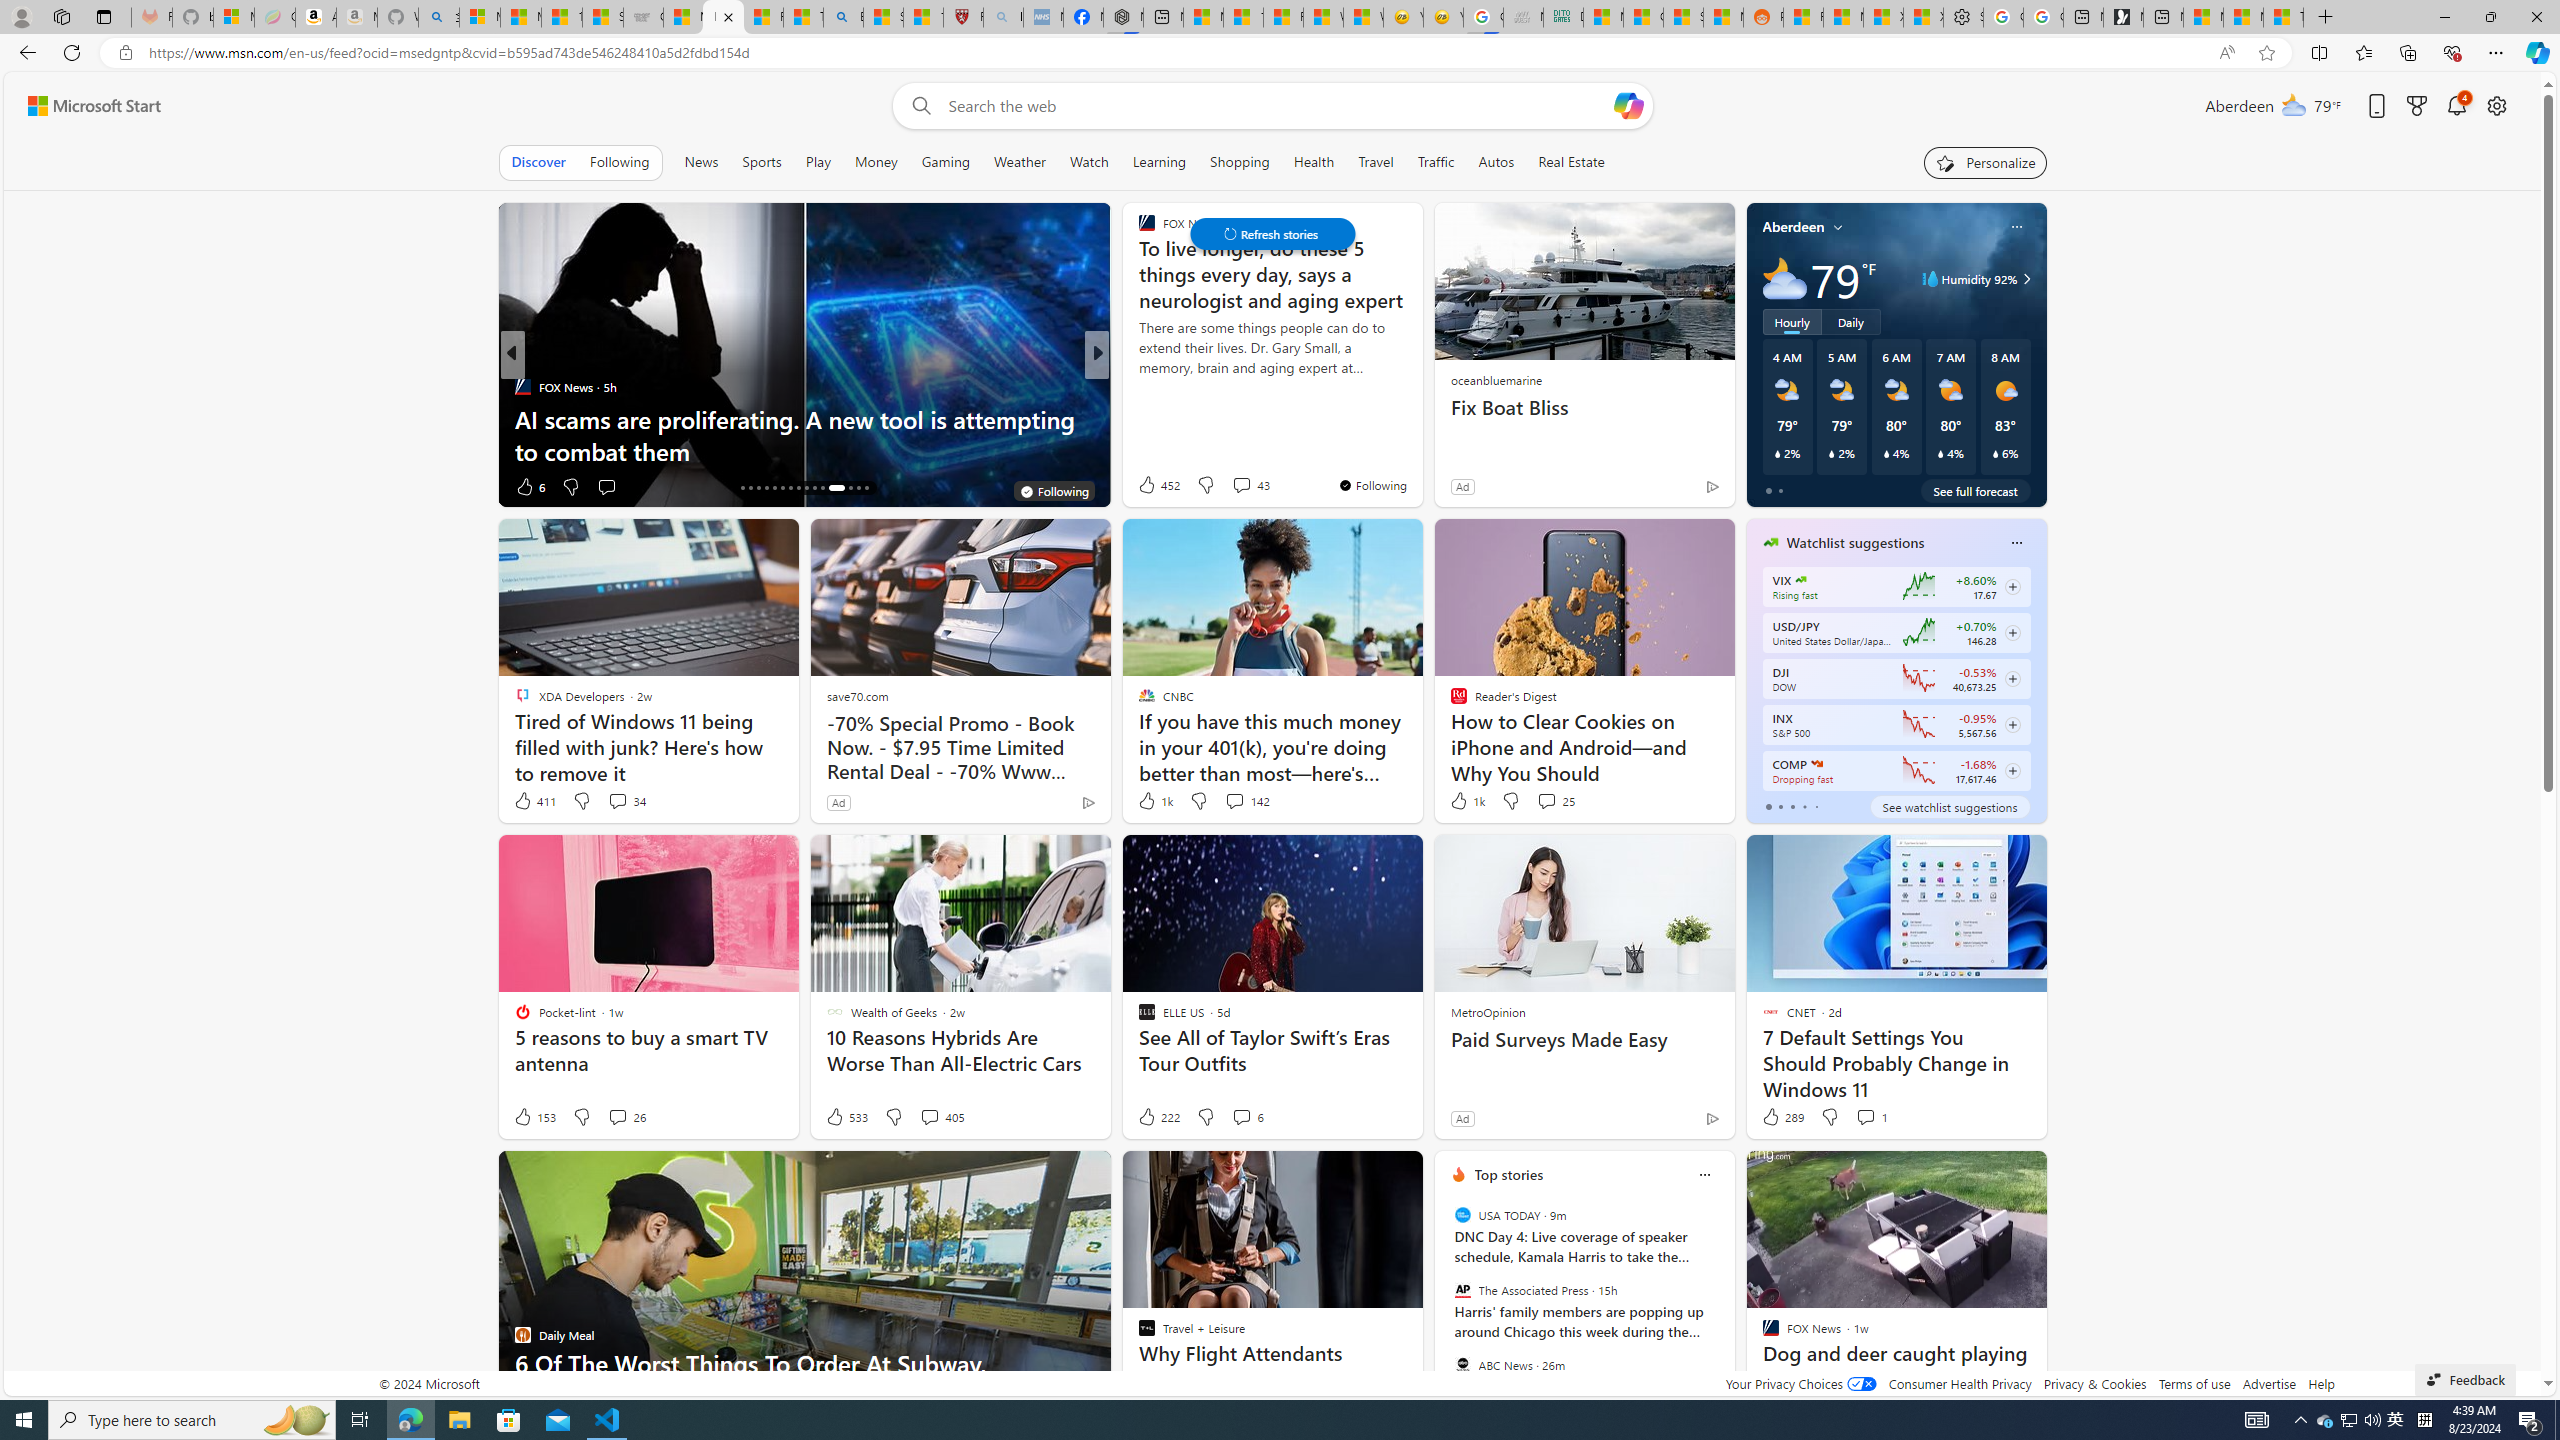 Image resolution: width=2560 pixels, height=1440 pixels. Describe the element at coordinates (1465, 801) in the screenshot. I see `1k Like` at that location.